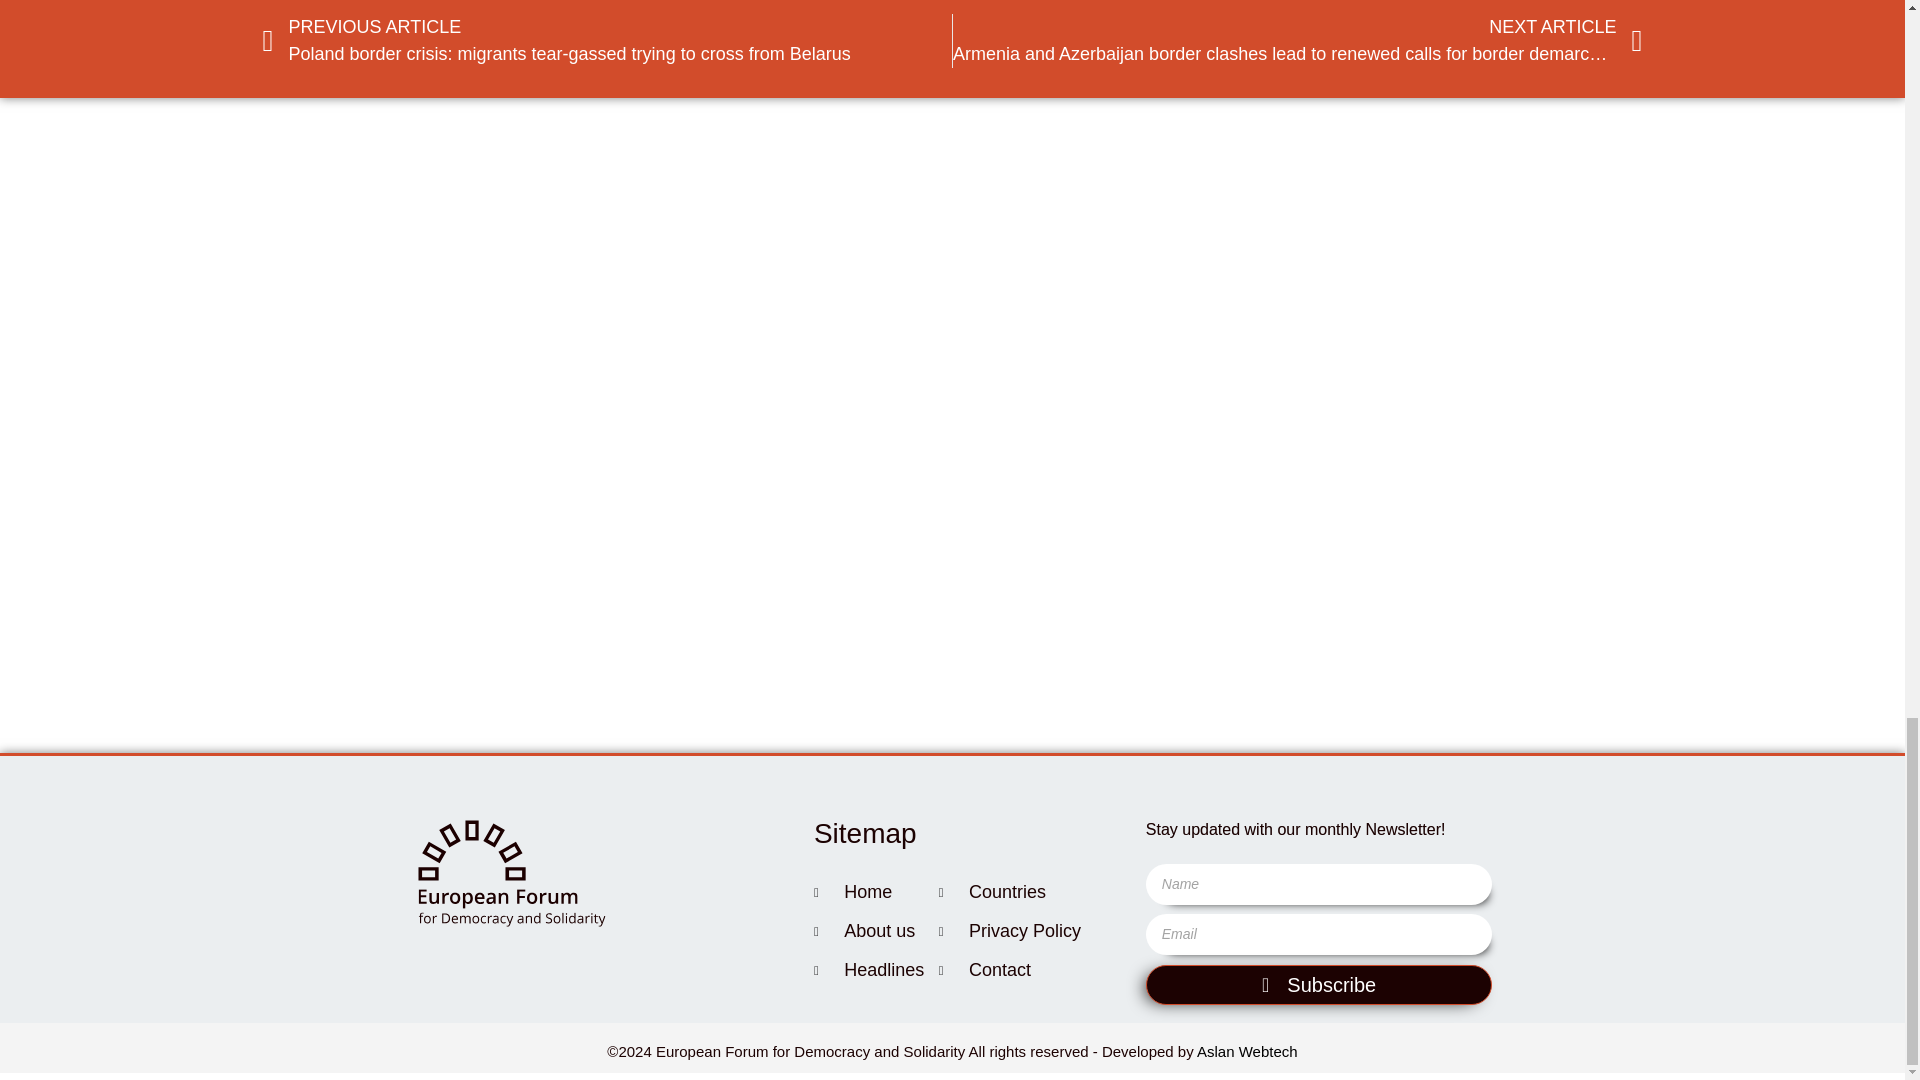 This screenshot has height=1080, width=1920. What do you see at coordinates (876, 931) in the screenshot?
I see `About us` at bounding box center [876, 931].